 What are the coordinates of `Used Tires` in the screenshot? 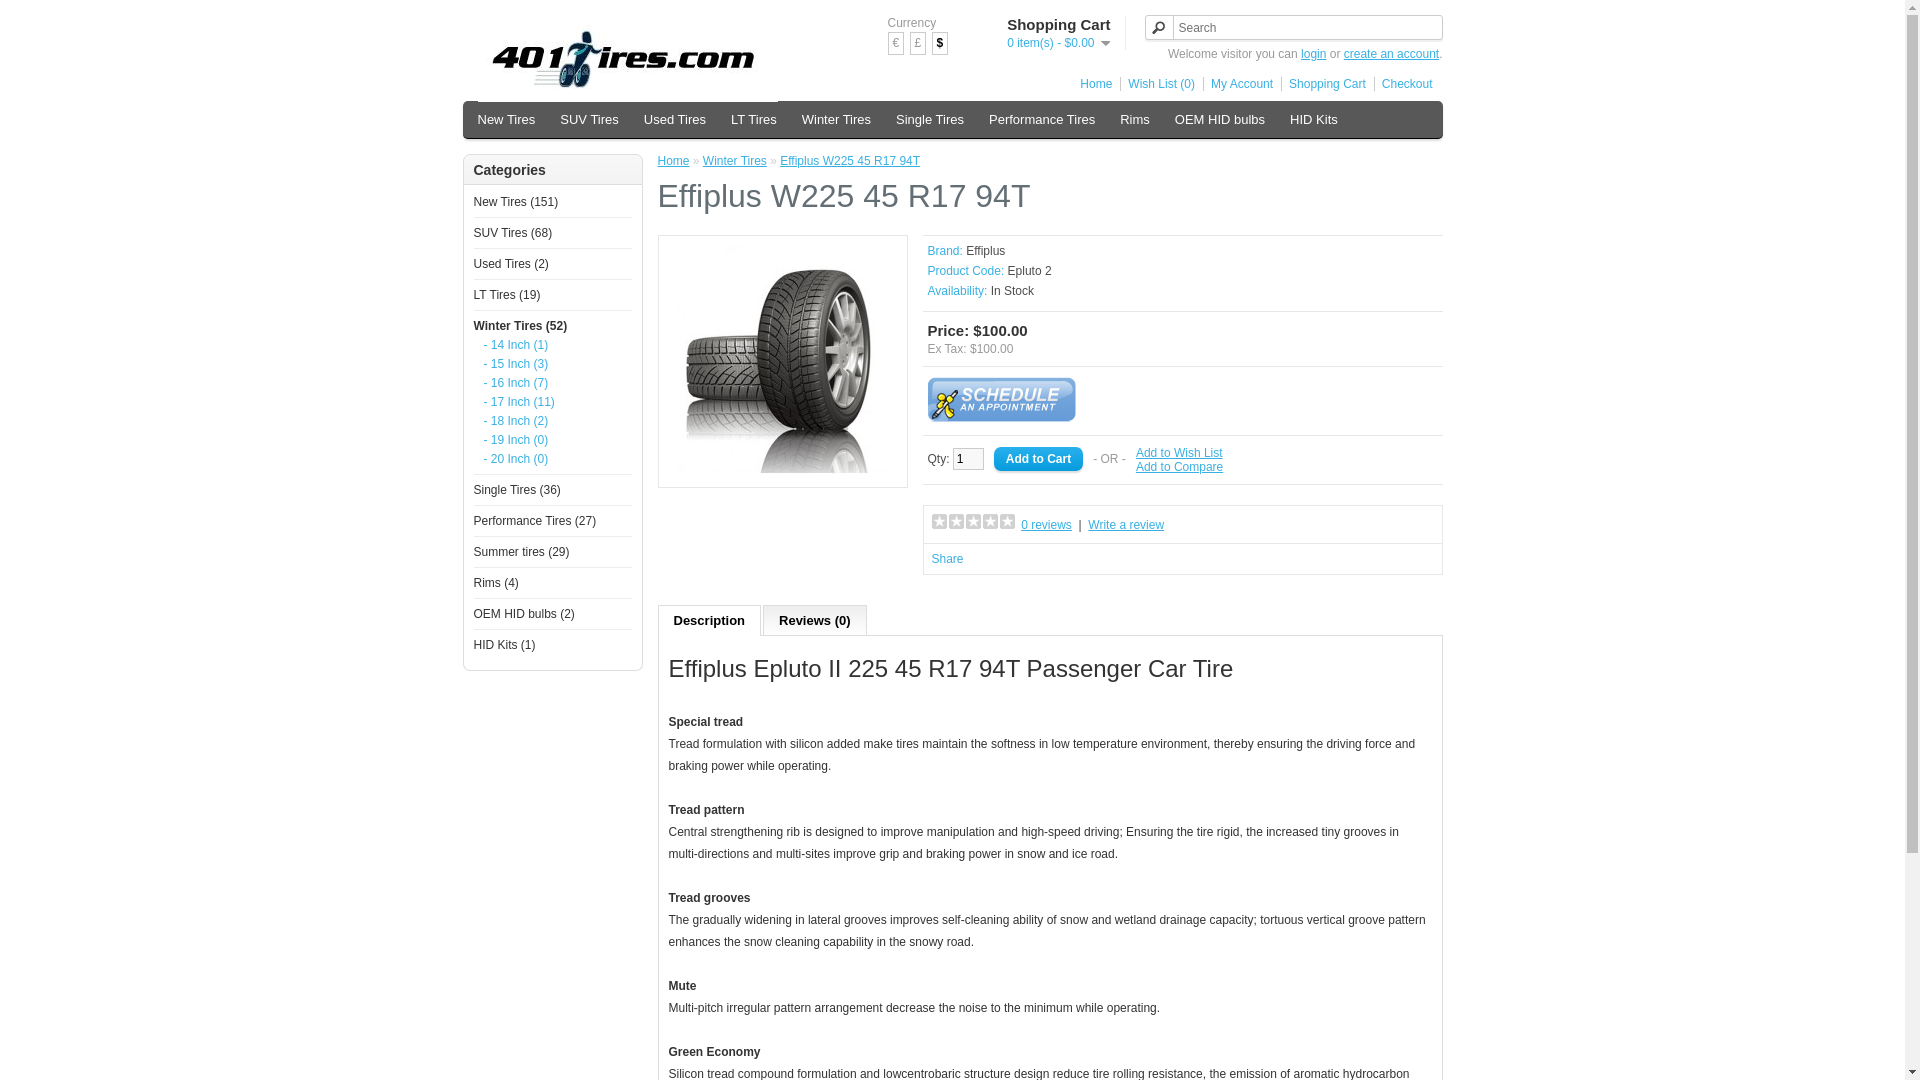 It's located at (675, 120).